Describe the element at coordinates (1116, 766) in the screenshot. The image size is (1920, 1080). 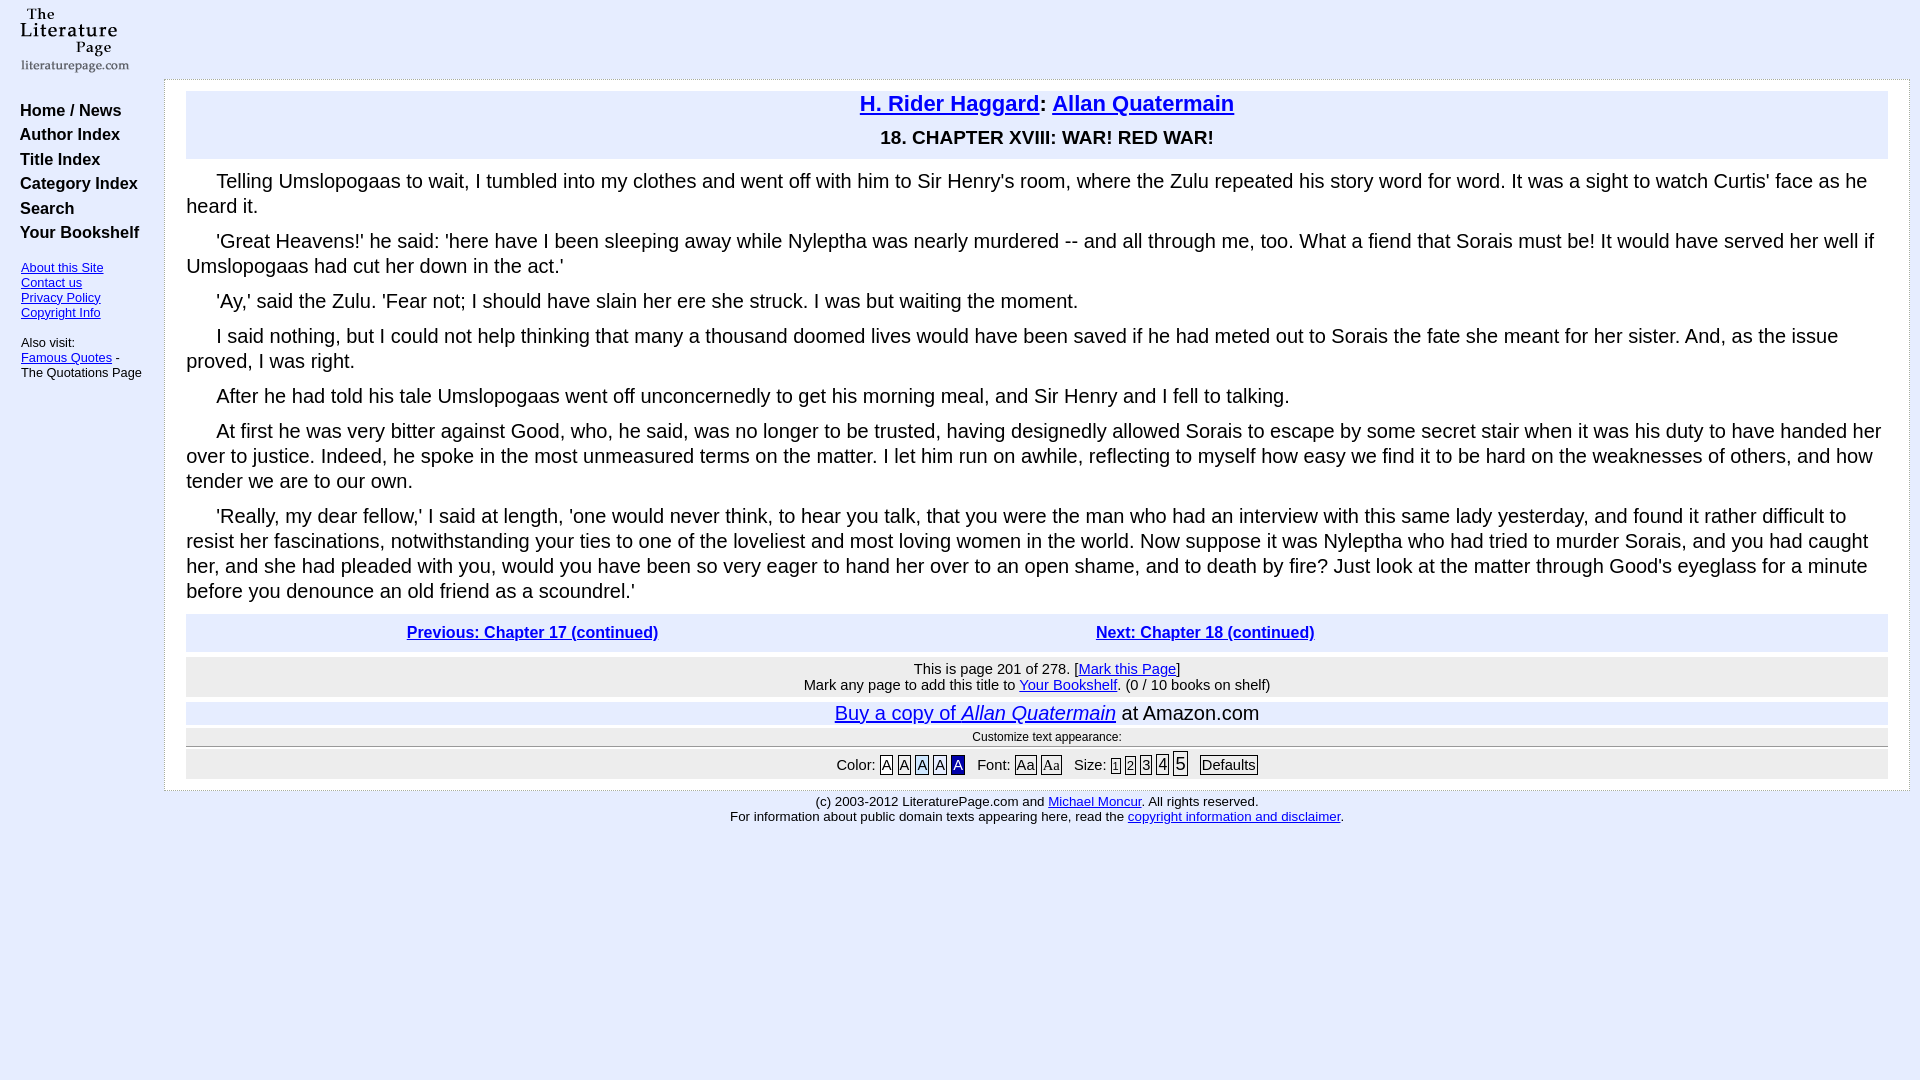
I see `Size 1` at that location.